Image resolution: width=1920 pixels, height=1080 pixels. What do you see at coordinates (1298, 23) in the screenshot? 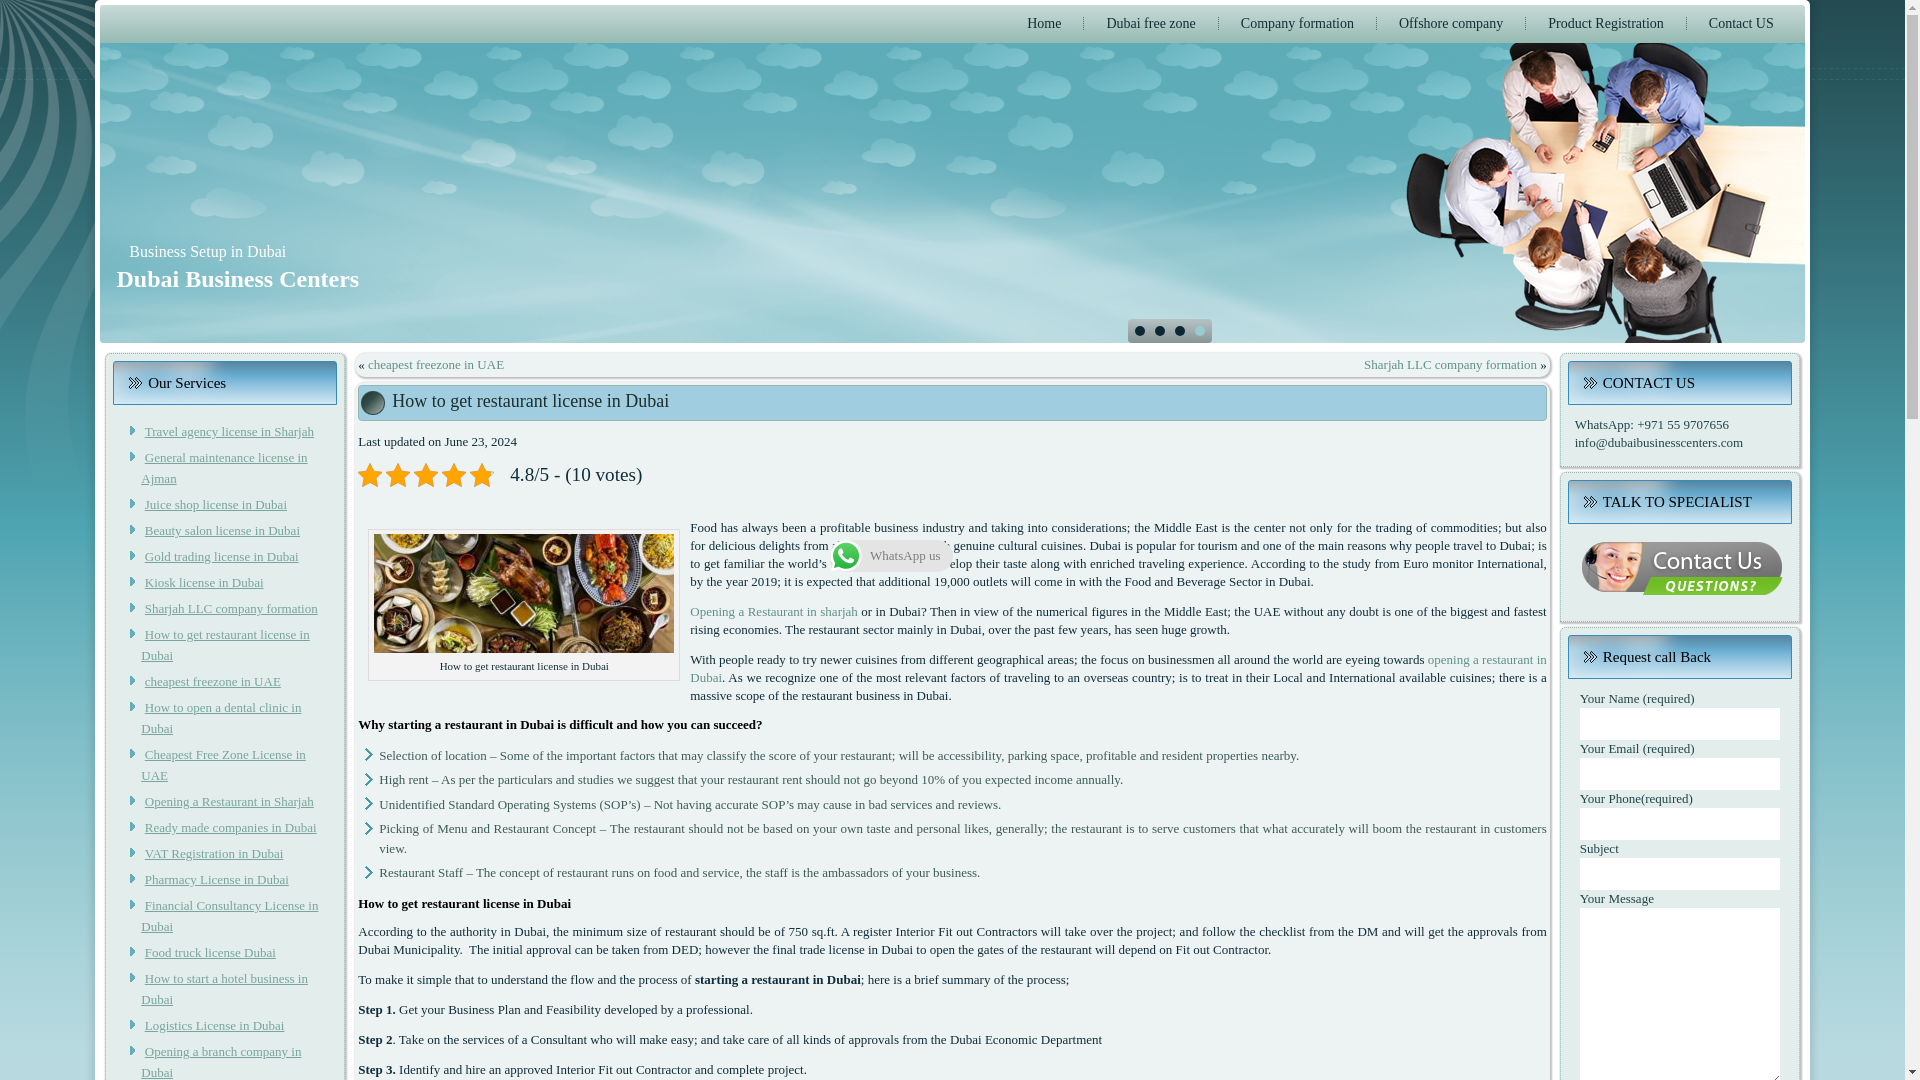
I see `Company formation` at bounding box center [1298, 23].